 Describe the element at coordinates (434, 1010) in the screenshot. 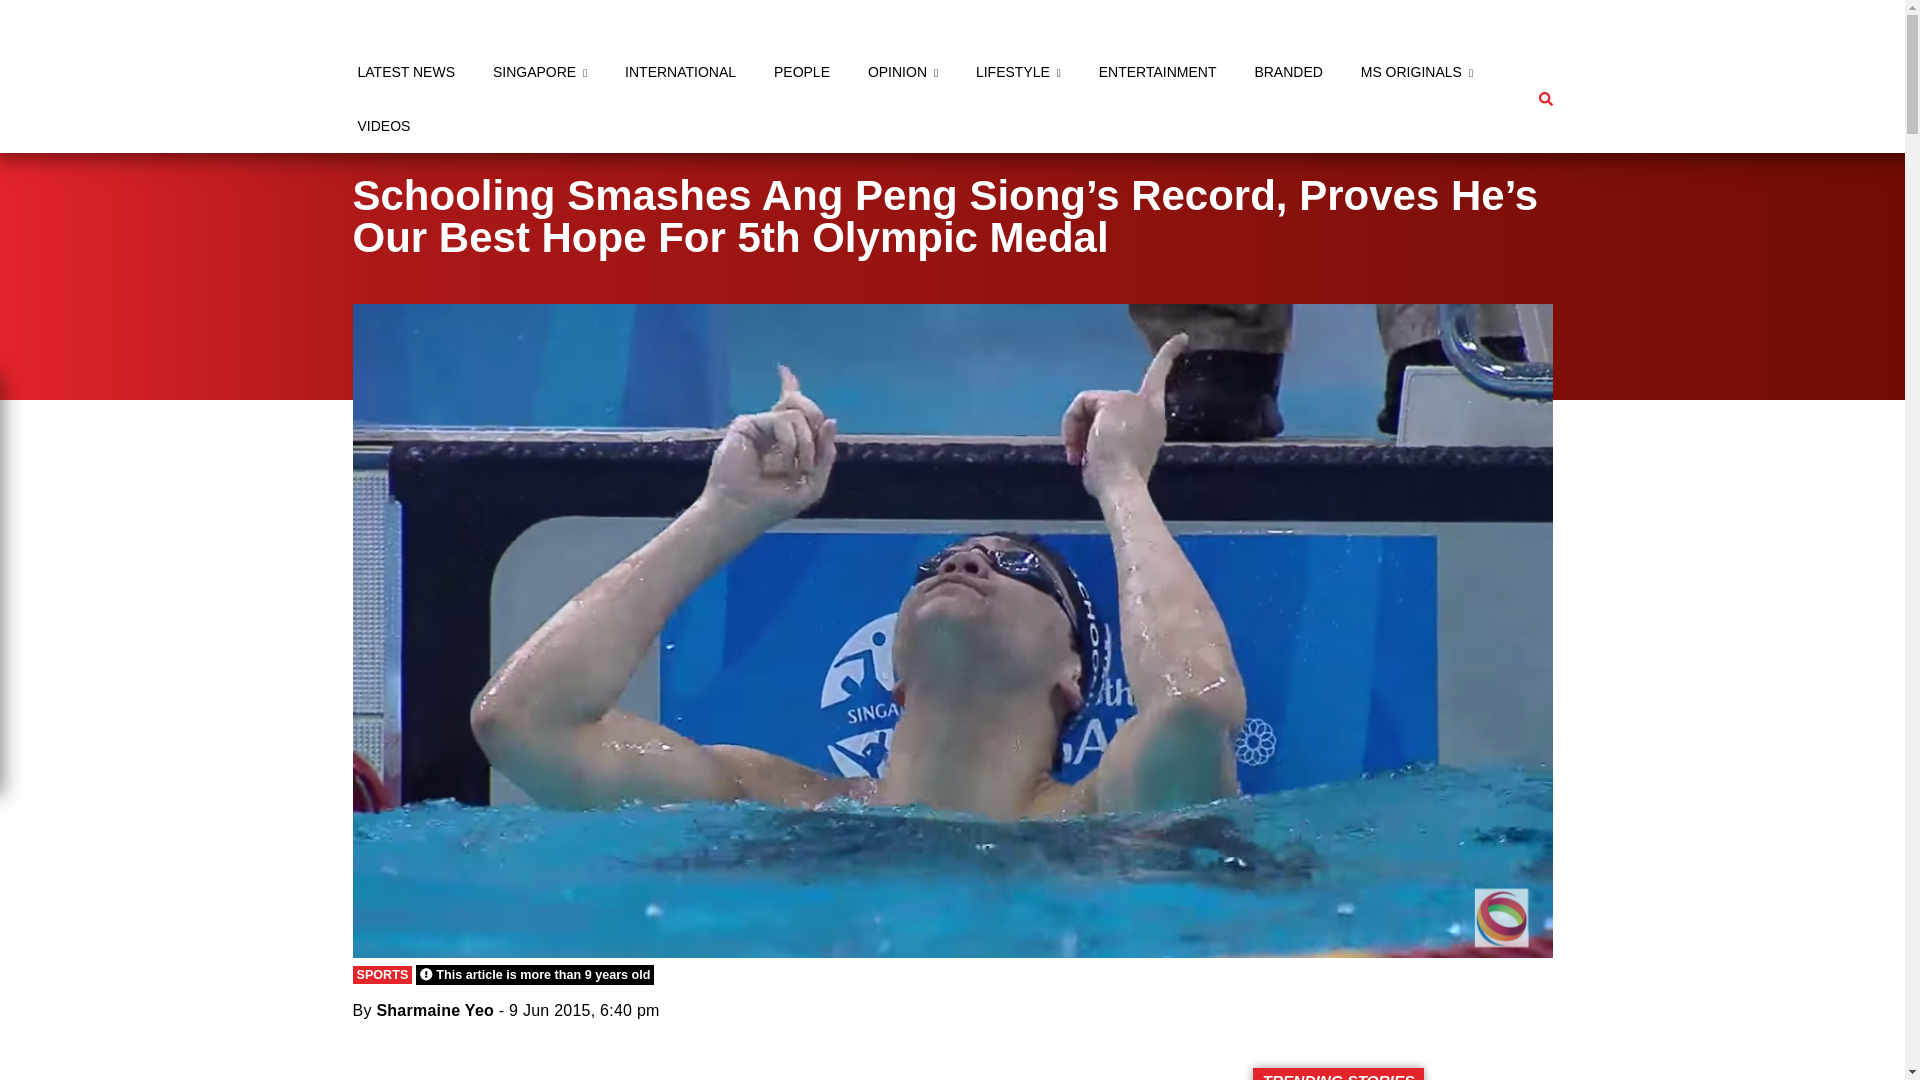

I see `Posts by Sharmaine Yeo` at that location.